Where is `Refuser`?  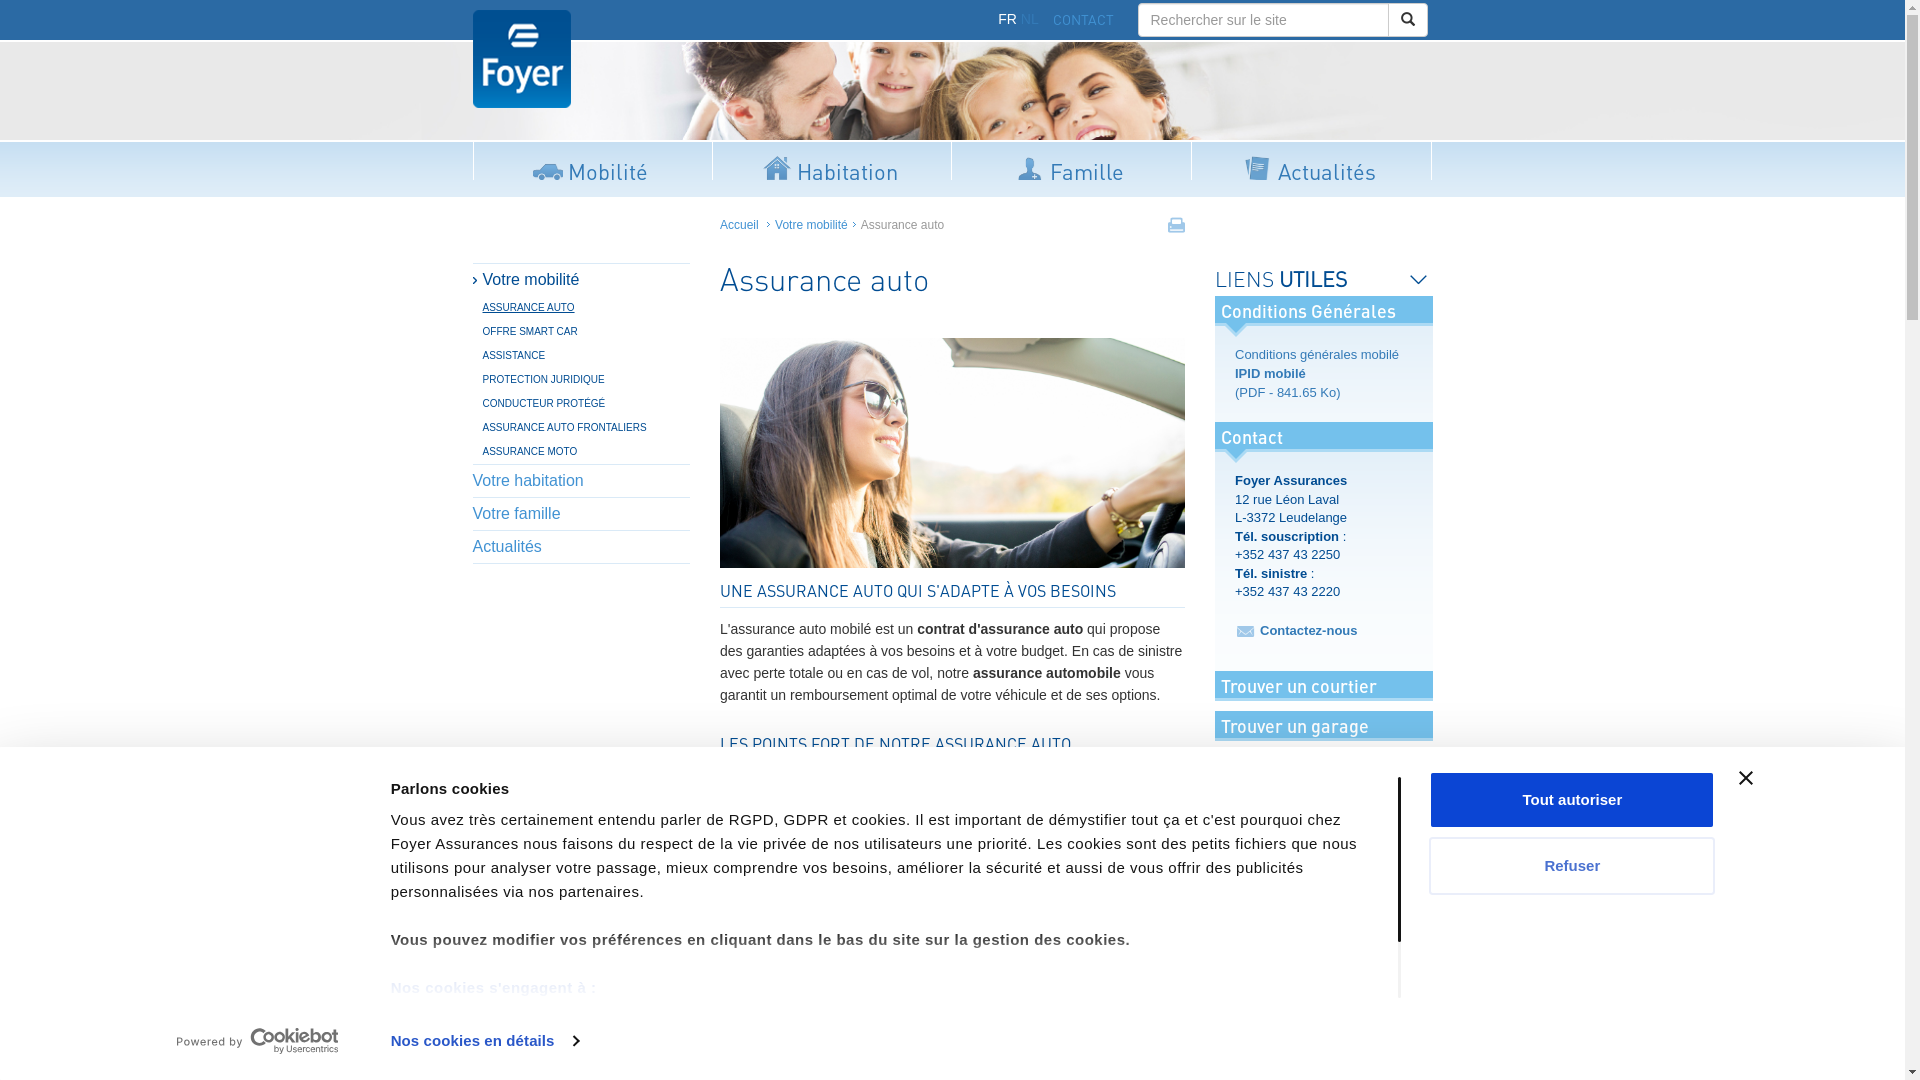 Refuser is located at coordinates (1572, 864).